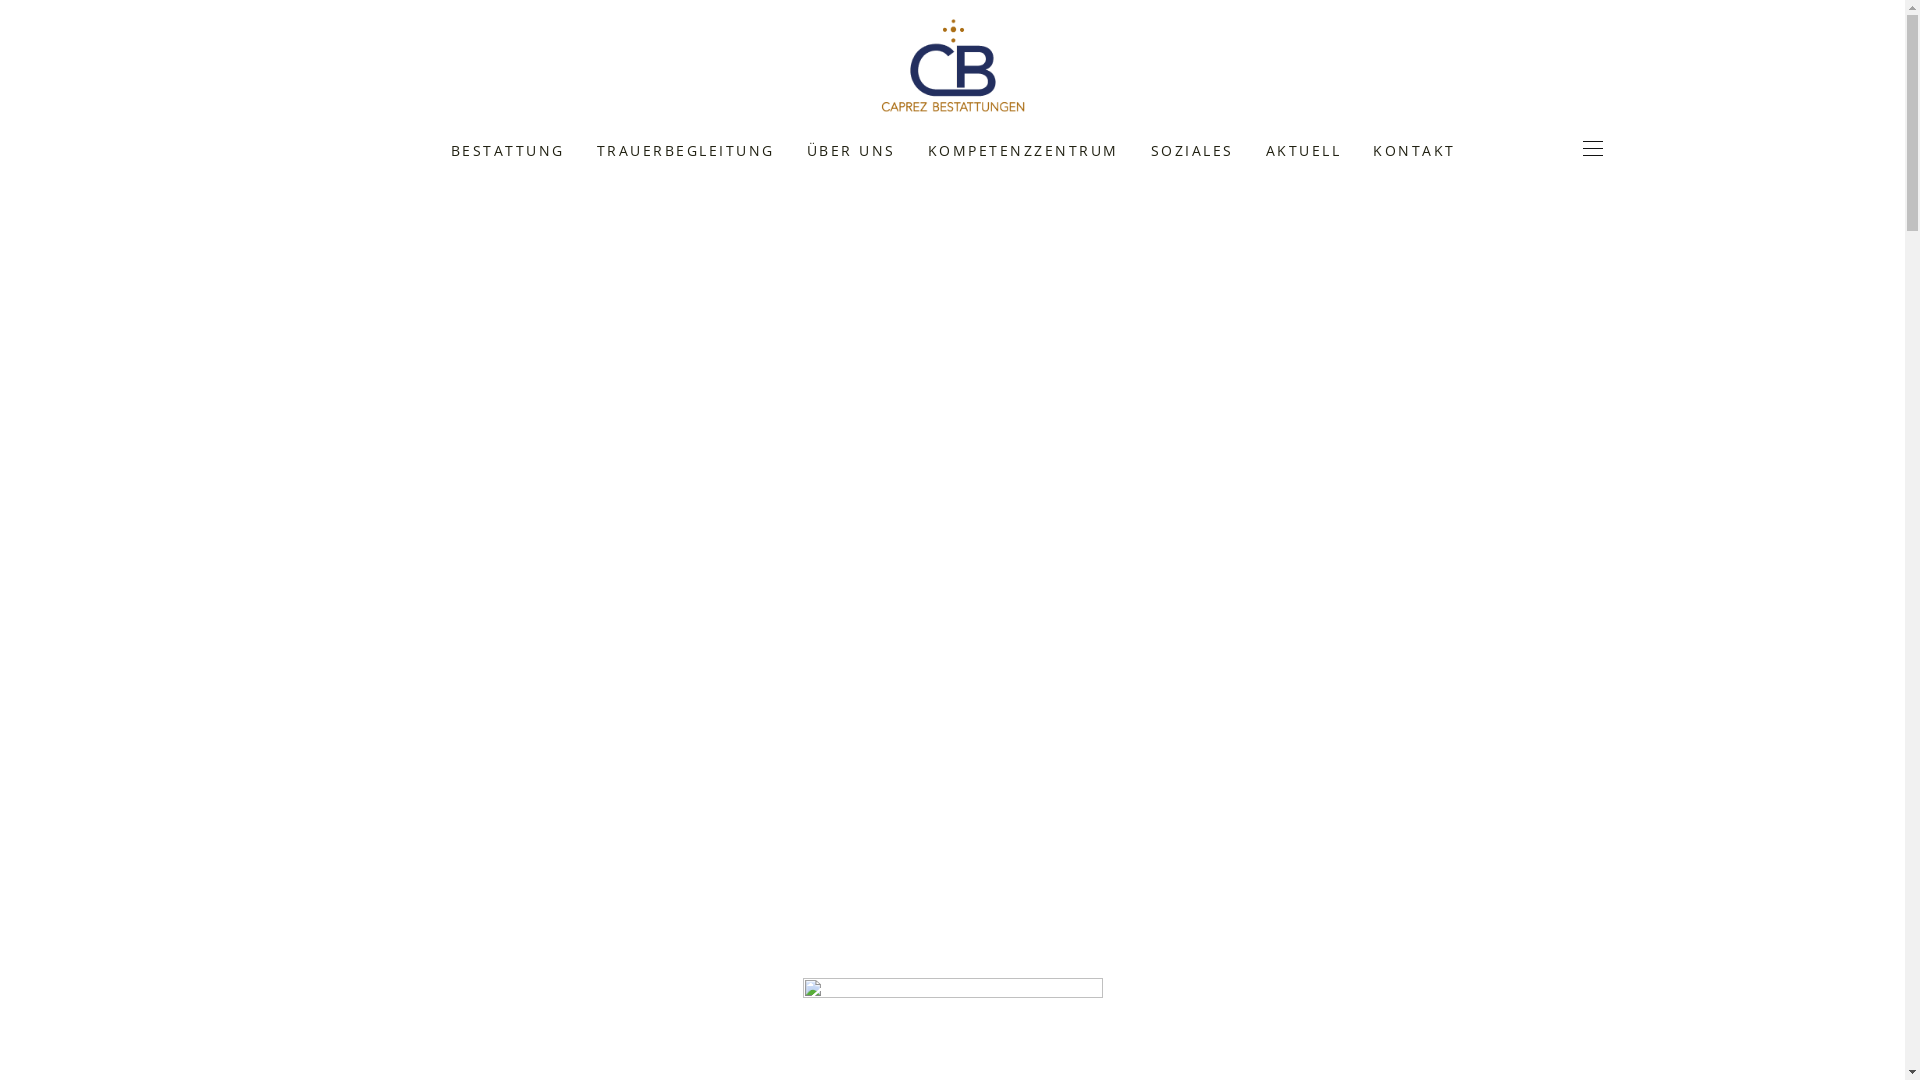 This screenshot has width=1920, height=1080. I want to click on AKTUELL, so click(1304, 149).